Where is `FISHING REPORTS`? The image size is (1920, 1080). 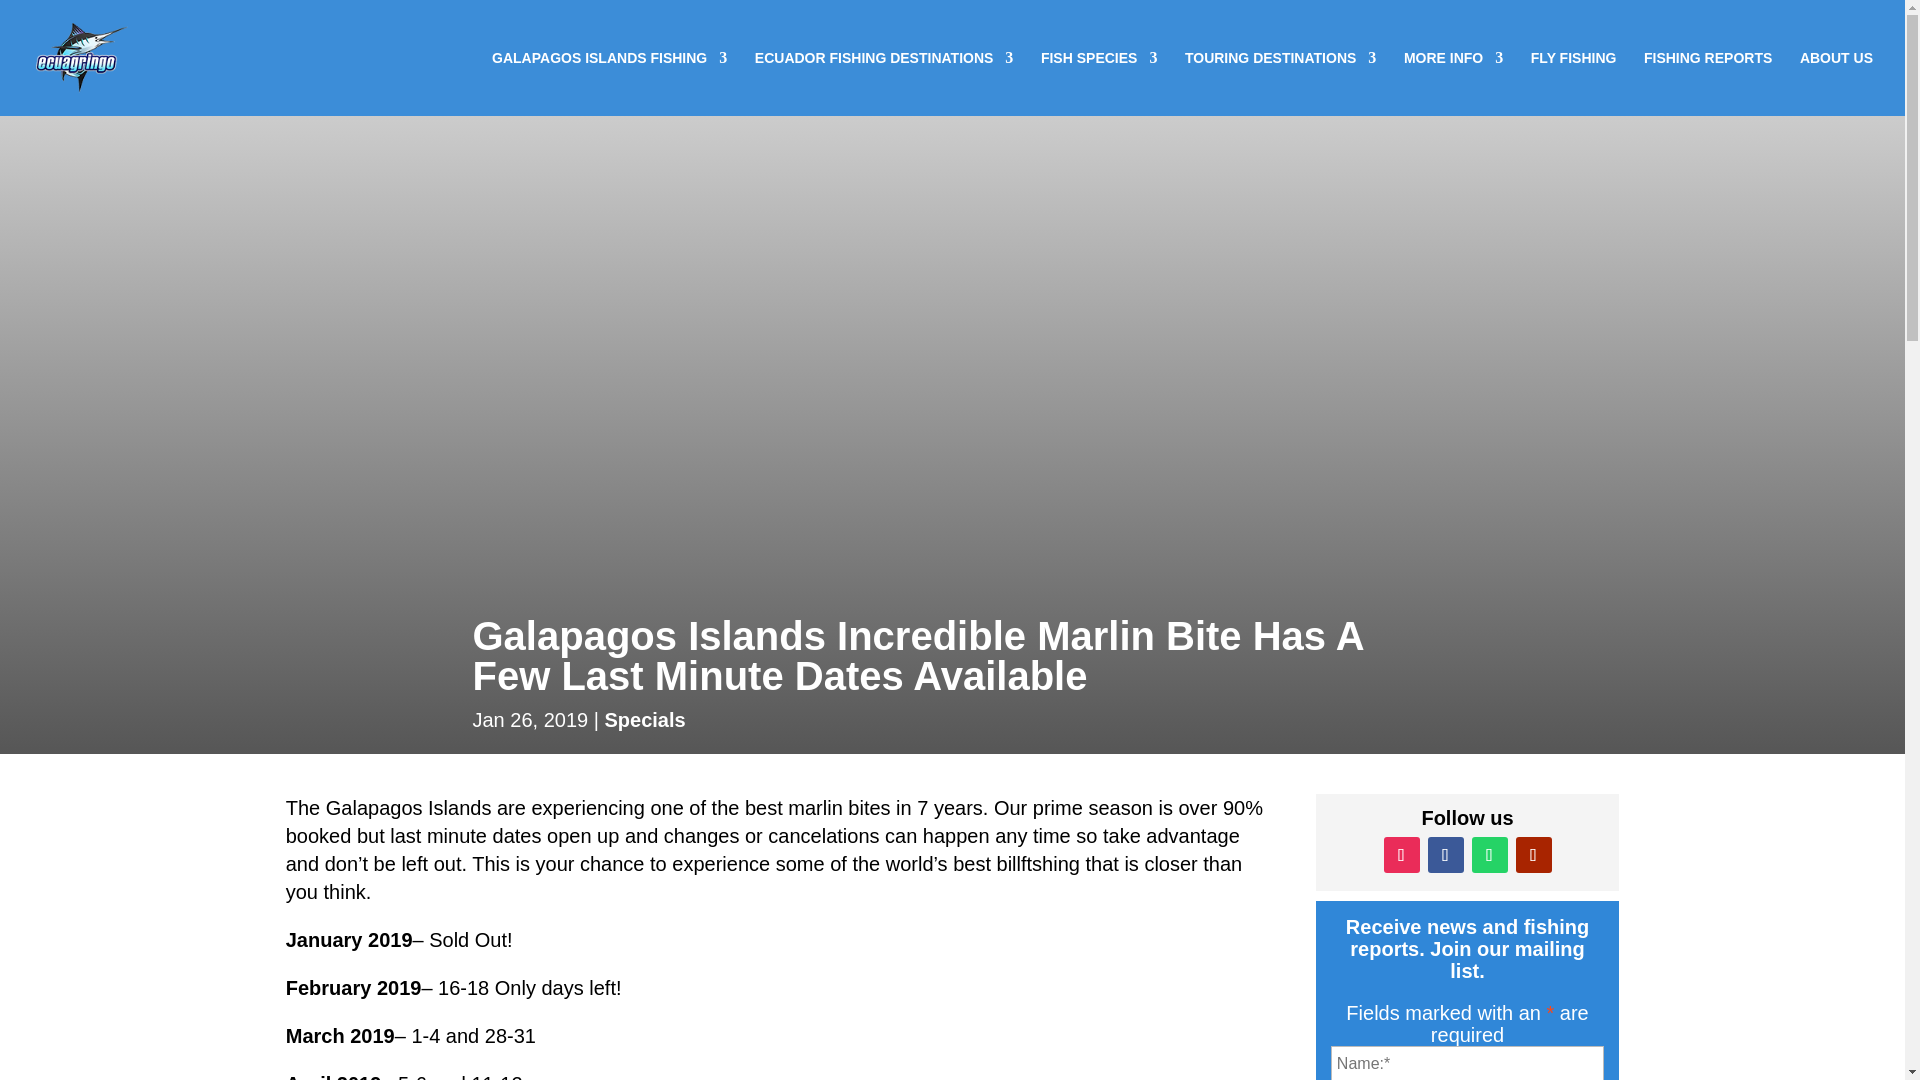
FISHING REPORTS is located at coordinates (1708, 82).